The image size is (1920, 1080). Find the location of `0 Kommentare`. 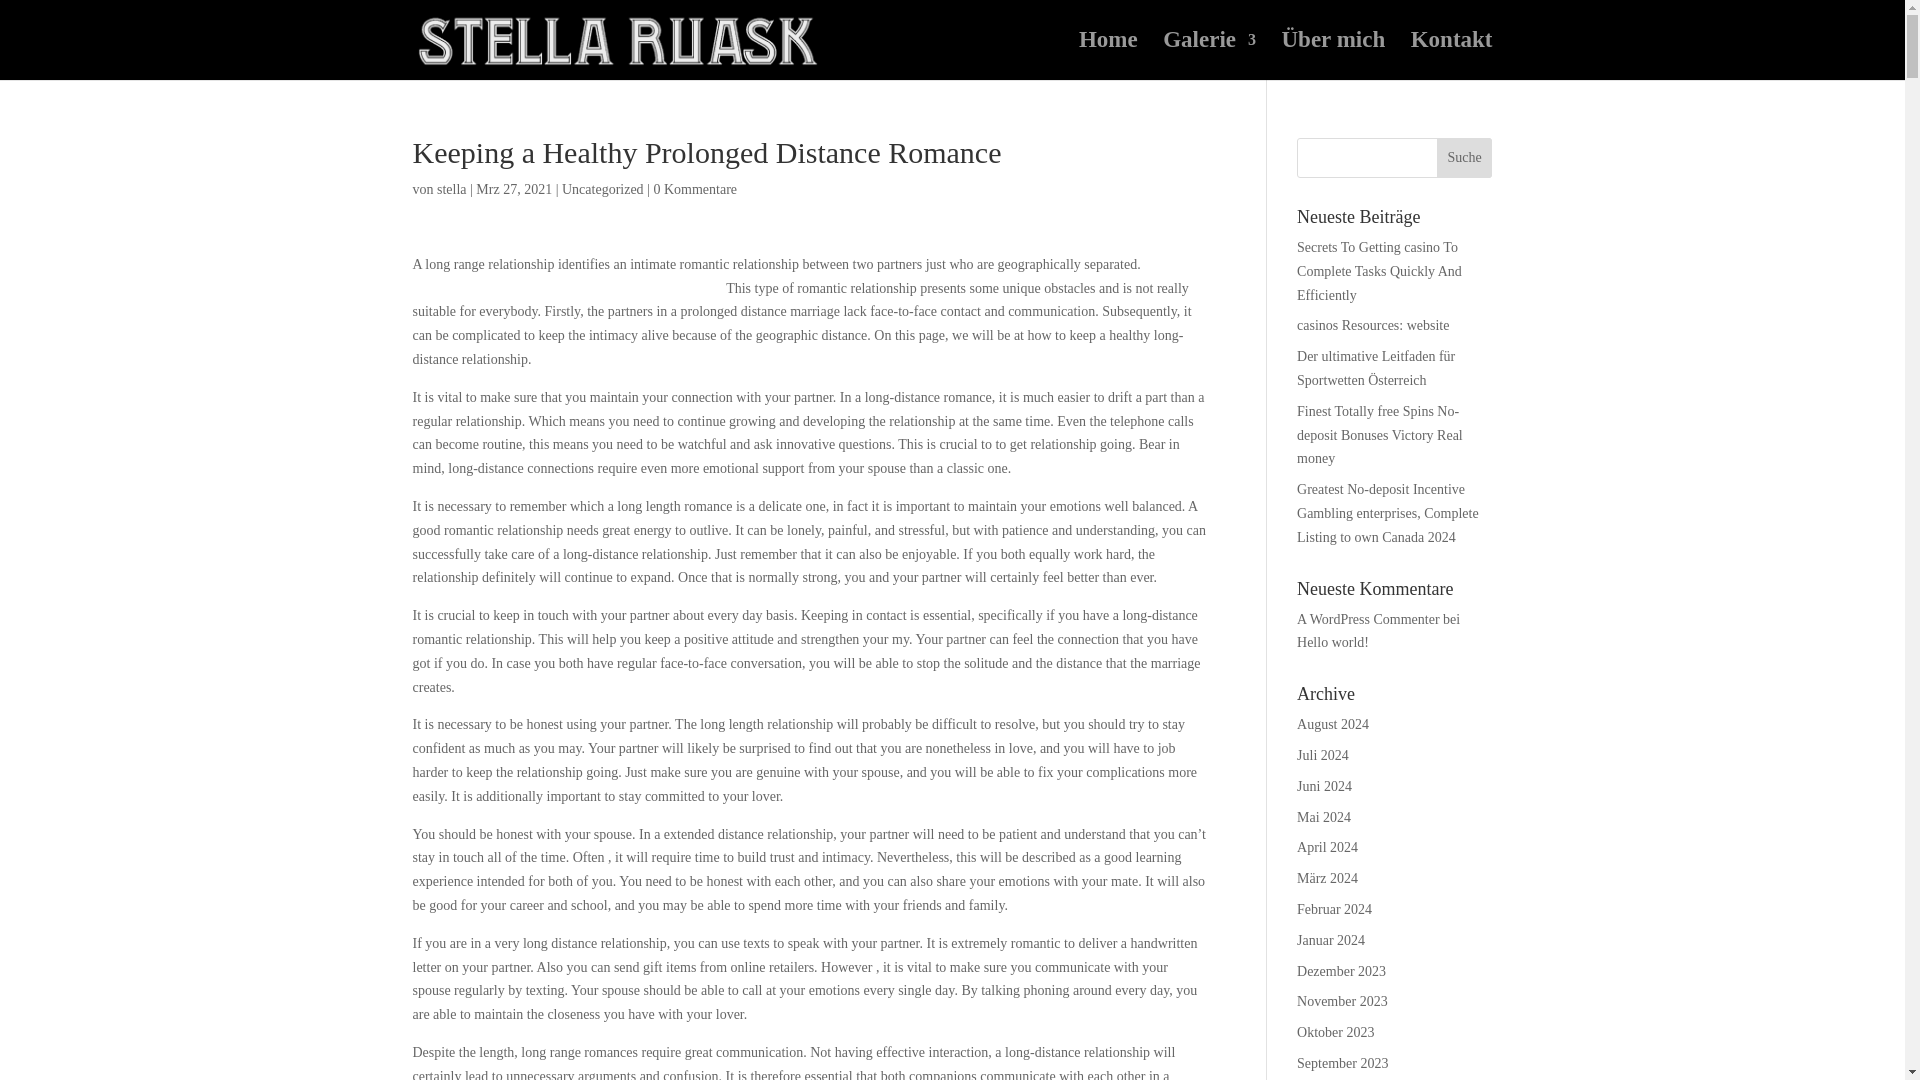

0 Kommentare is located at coordinates (694, 189).